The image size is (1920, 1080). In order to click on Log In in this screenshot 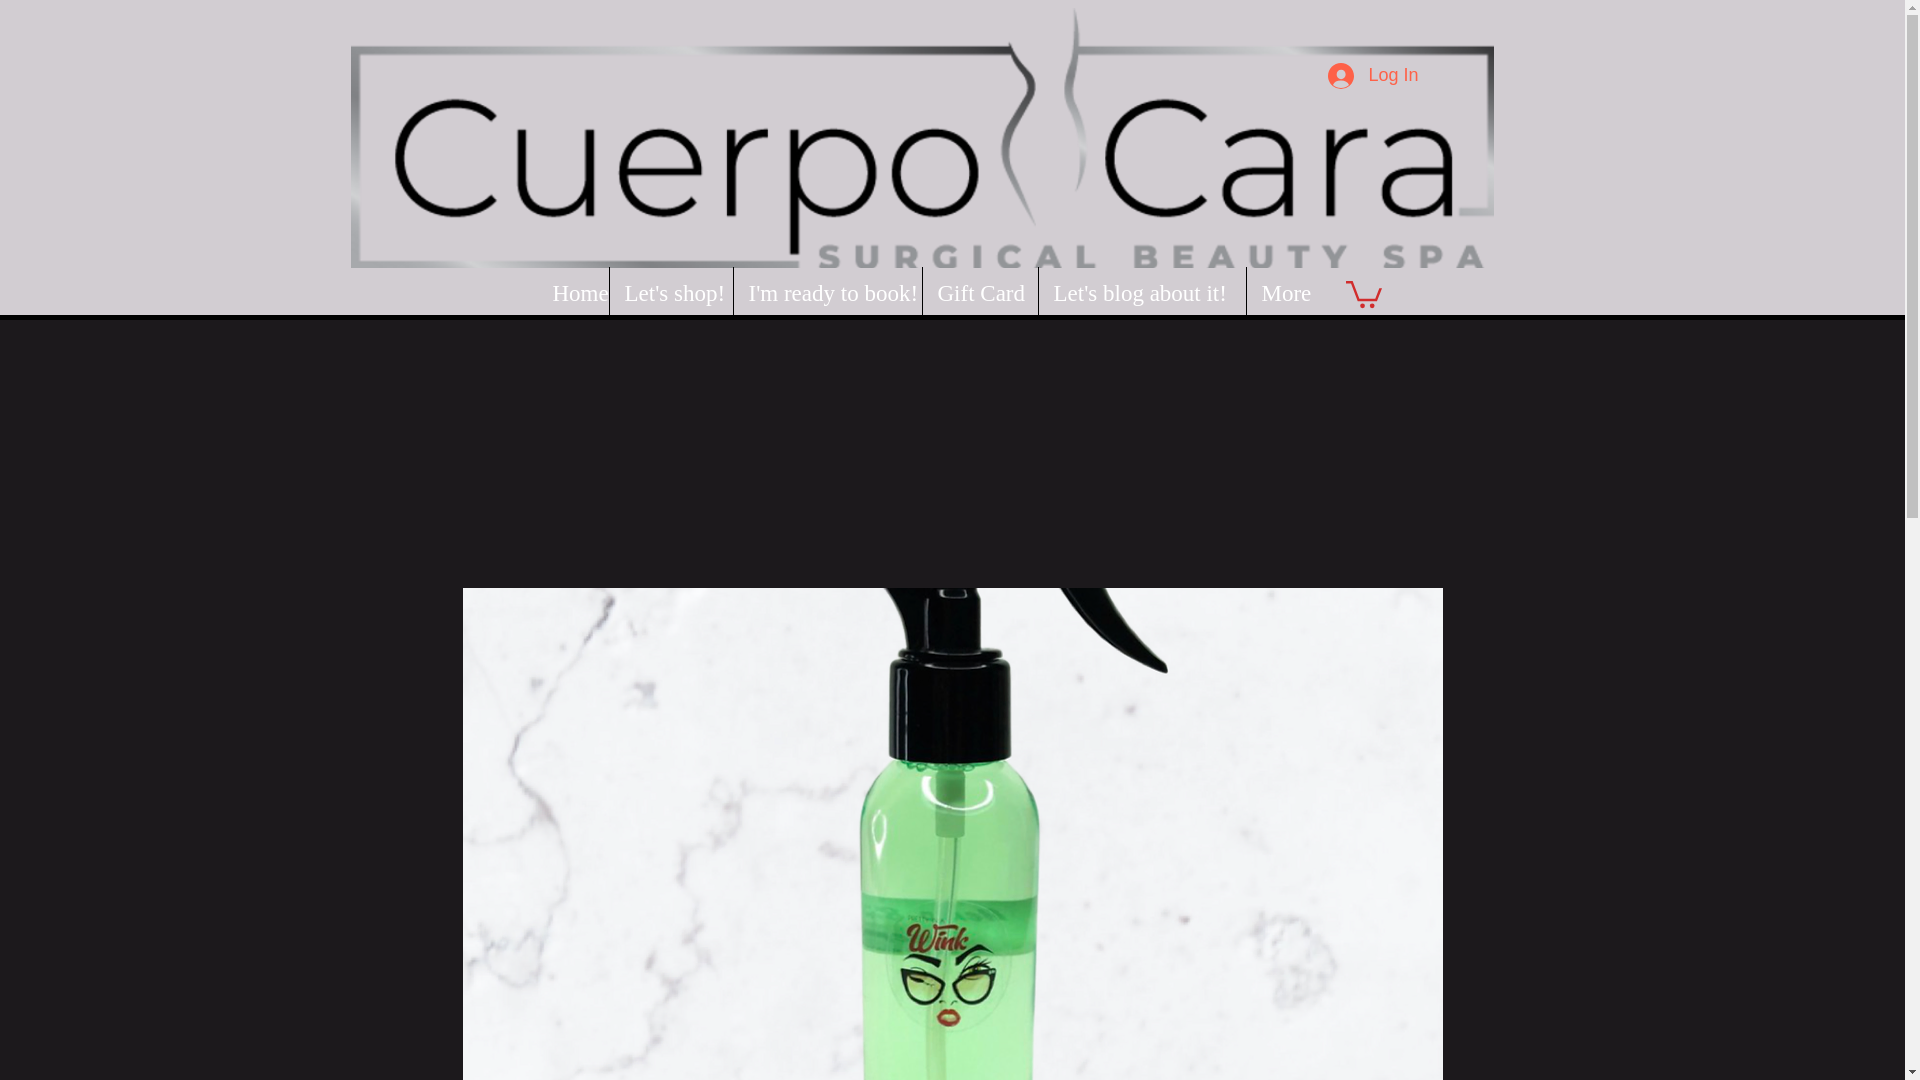, I will do `click(1372, 76)`.